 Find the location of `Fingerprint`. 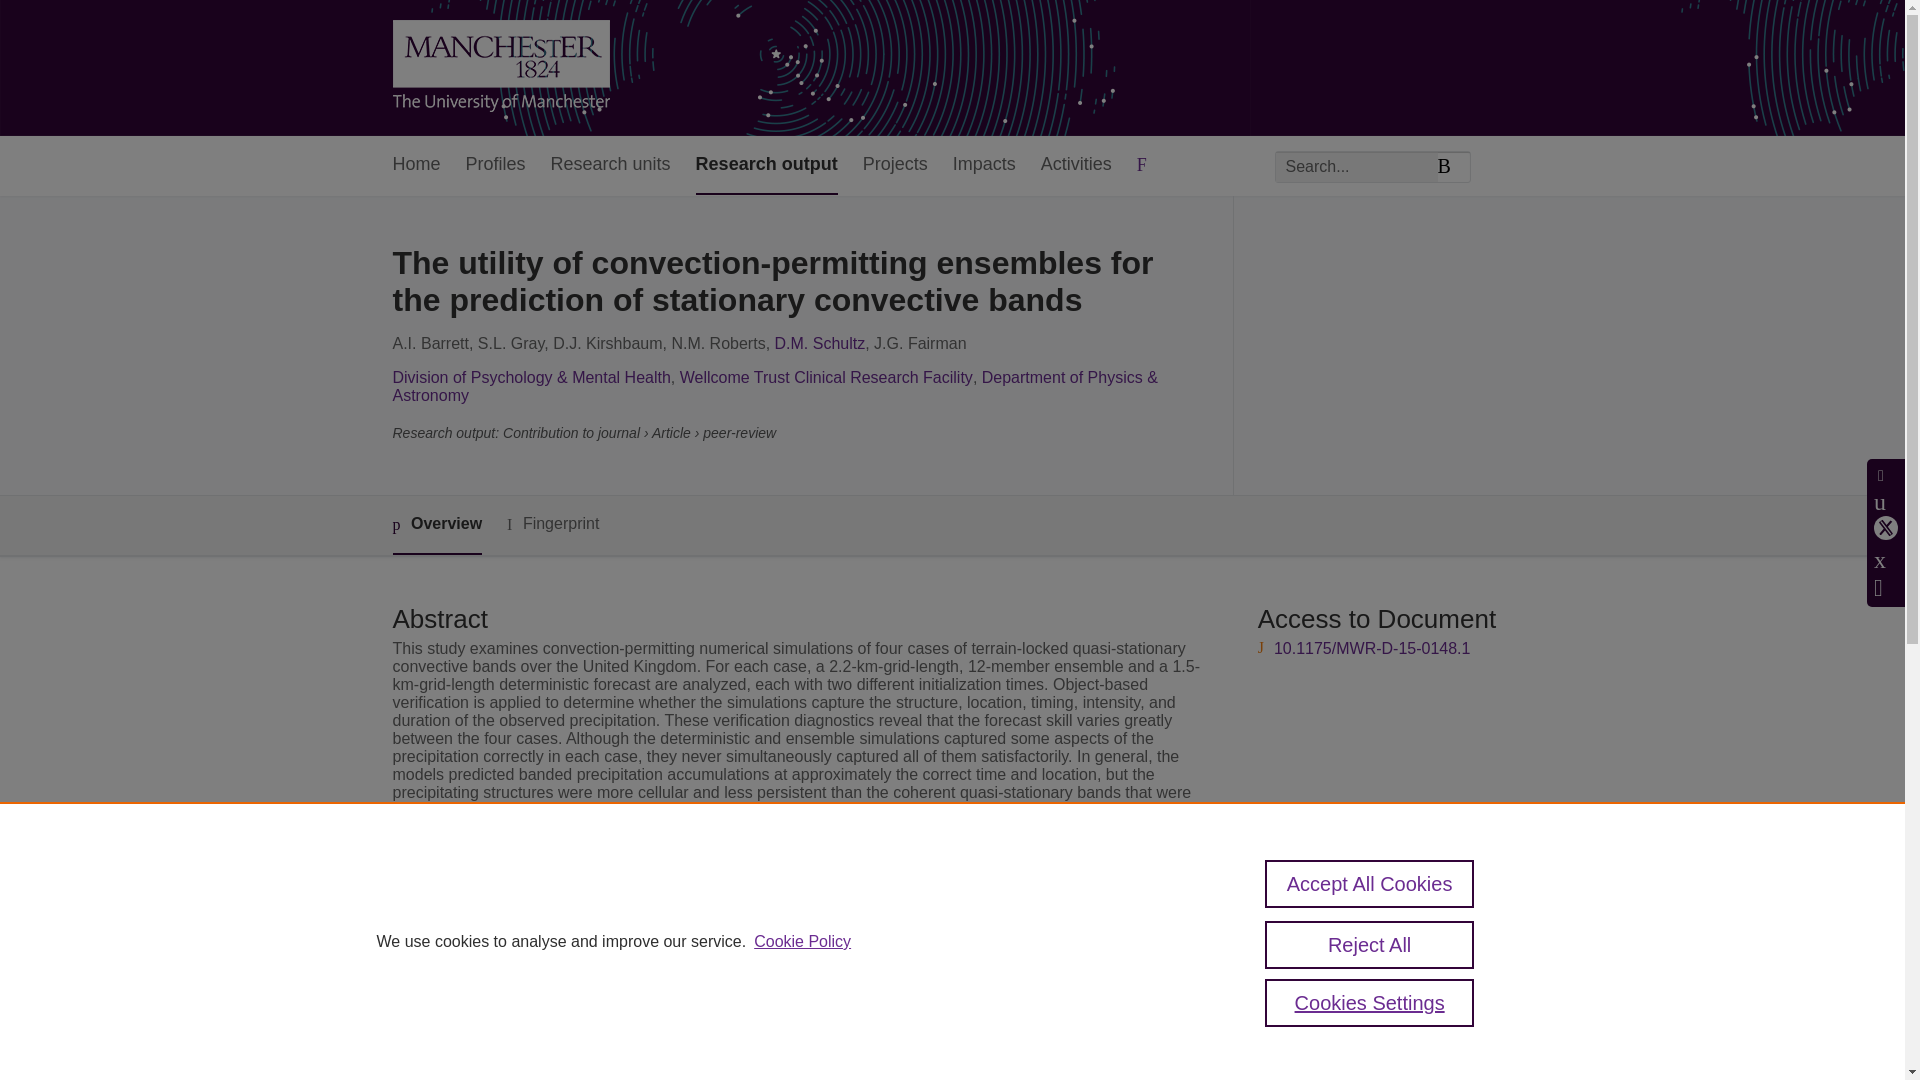

Fingerprint is located at coordinates (552, 524).